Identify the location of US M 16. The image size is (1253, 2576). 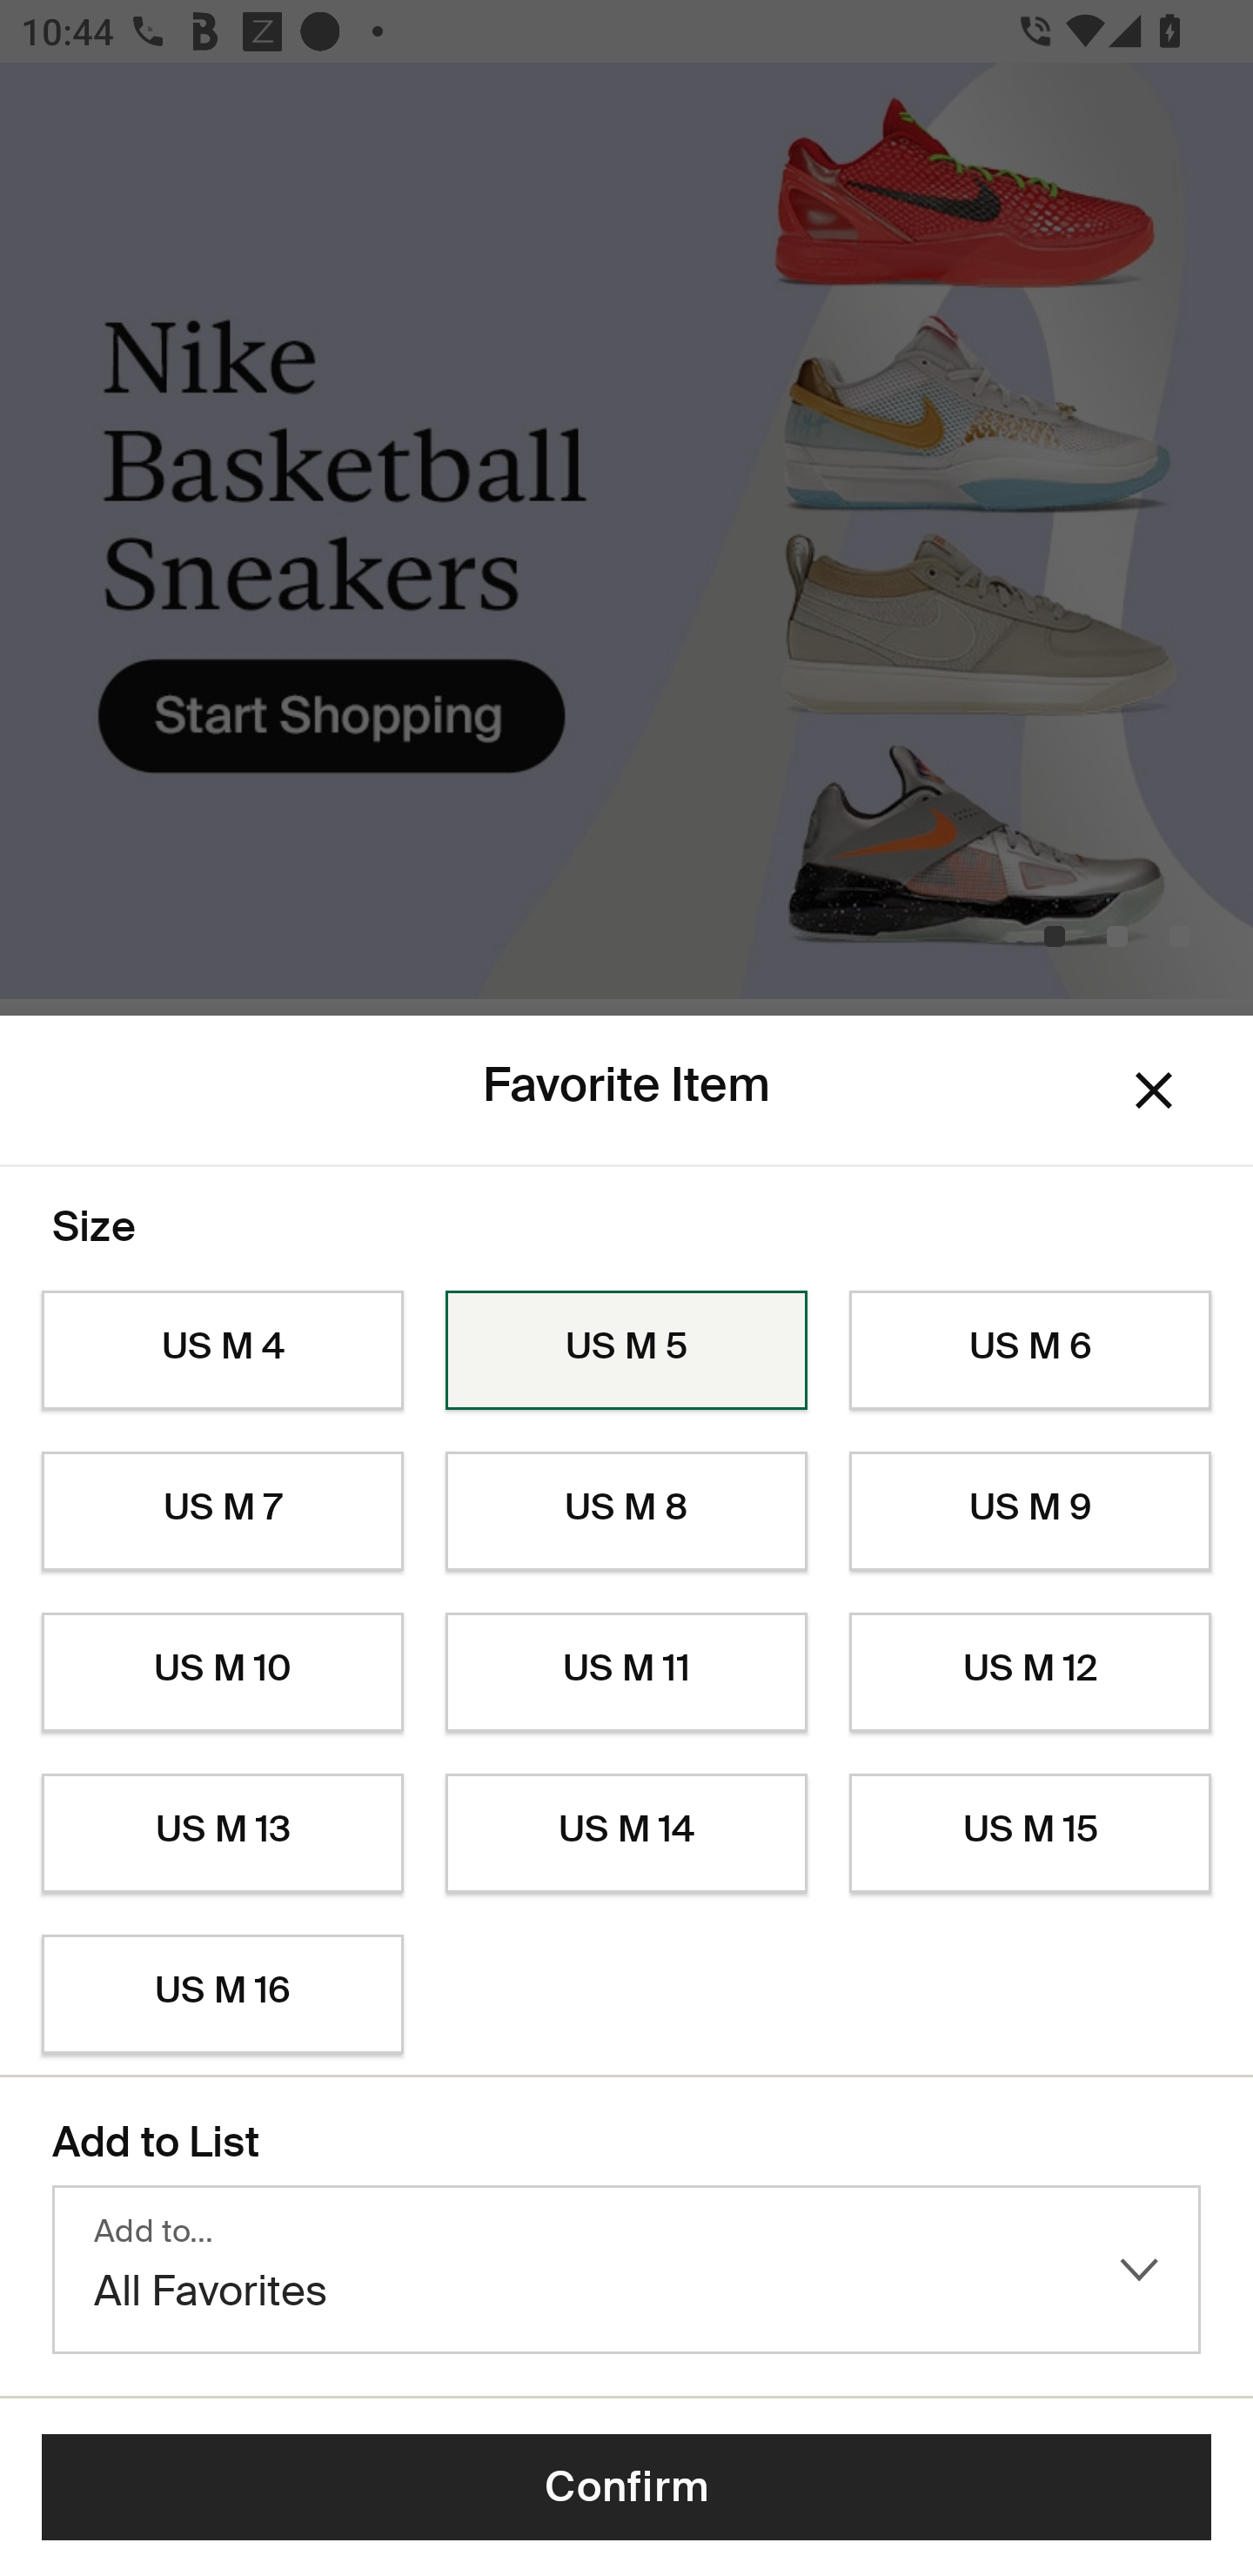
(222, 1995).